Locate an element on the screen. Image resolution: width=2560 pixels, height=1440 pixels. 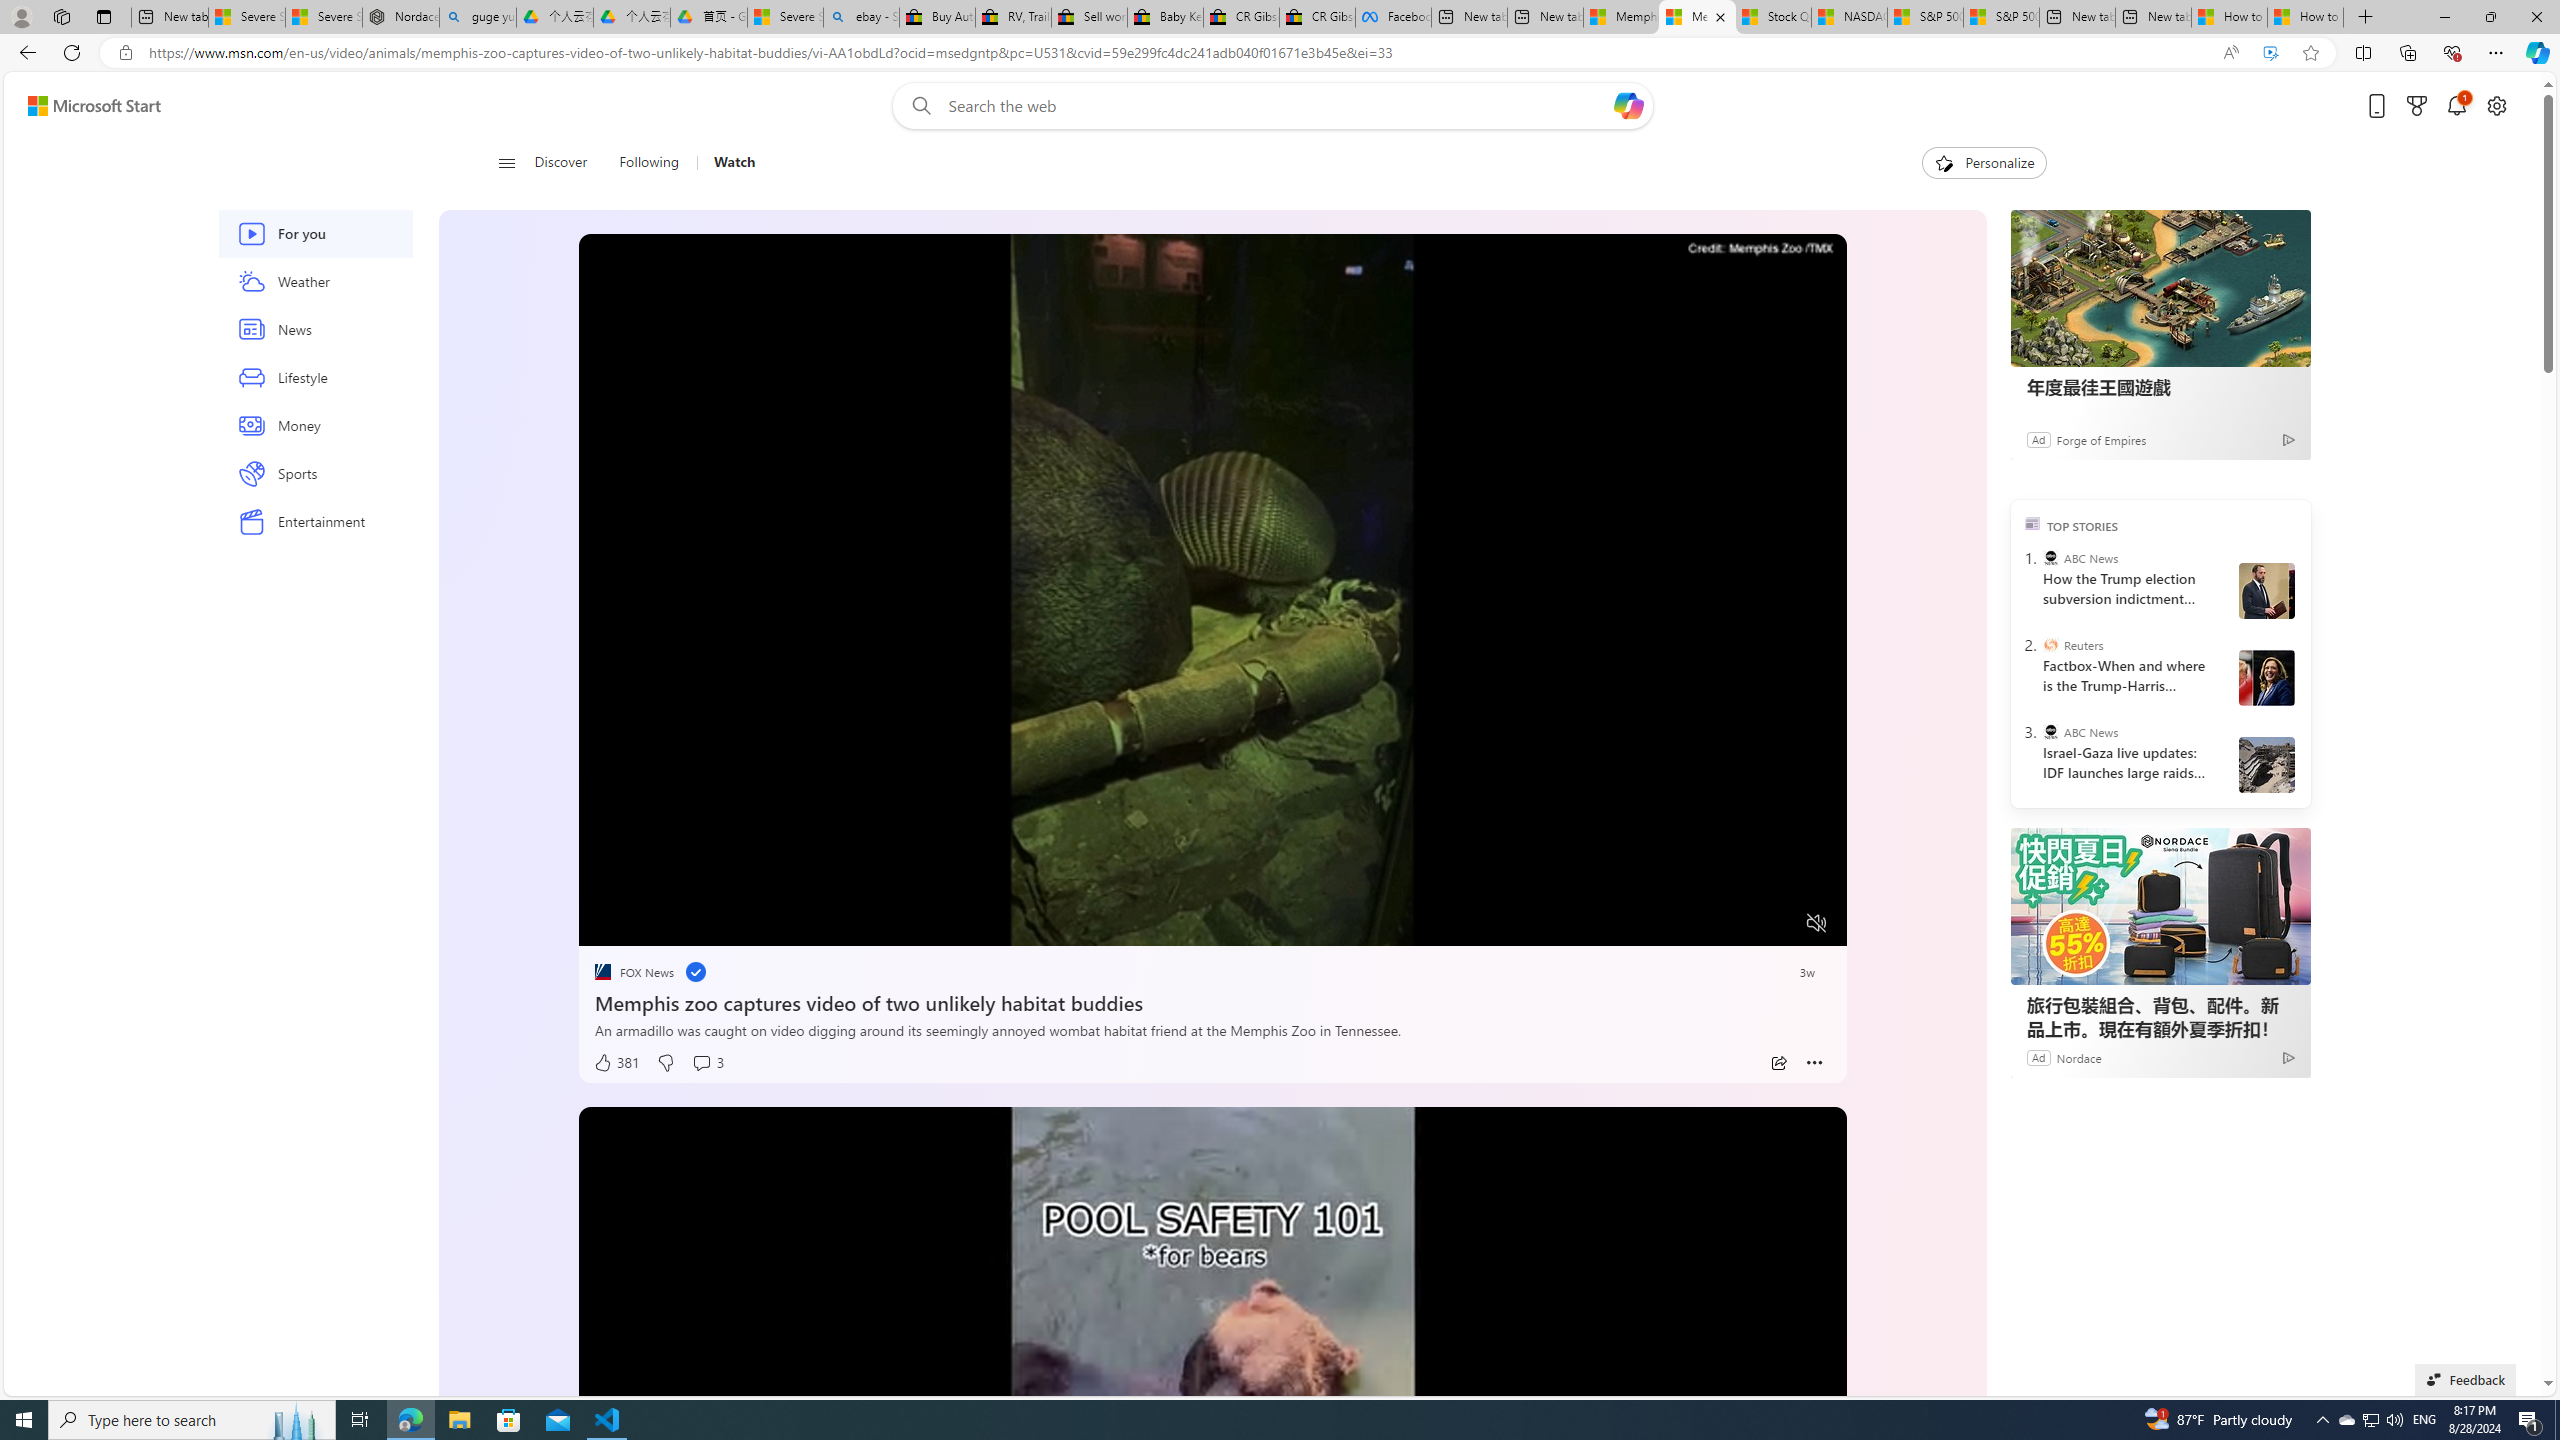
Progress Bar is located at coordinates (1212, 898).